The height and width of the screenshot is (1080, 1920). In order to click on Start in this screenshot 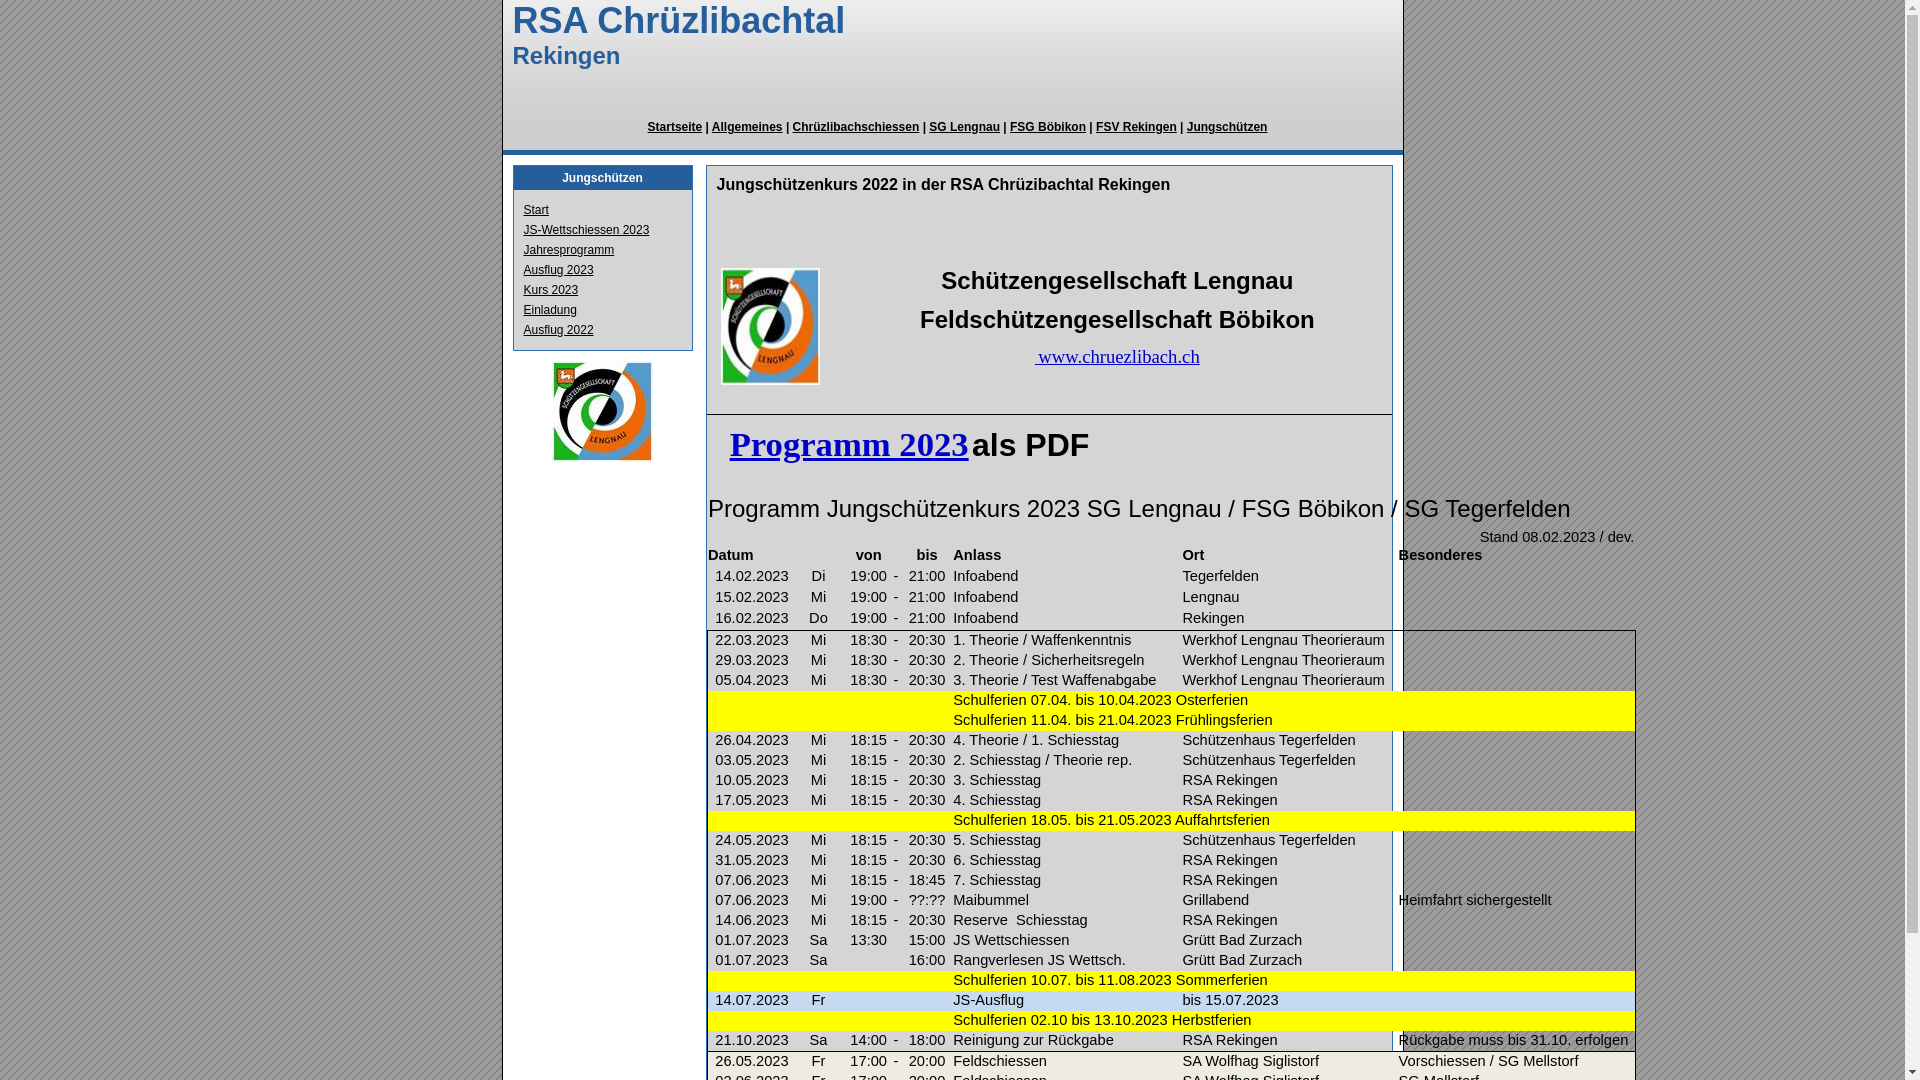, I will do `click(536, 210)`.